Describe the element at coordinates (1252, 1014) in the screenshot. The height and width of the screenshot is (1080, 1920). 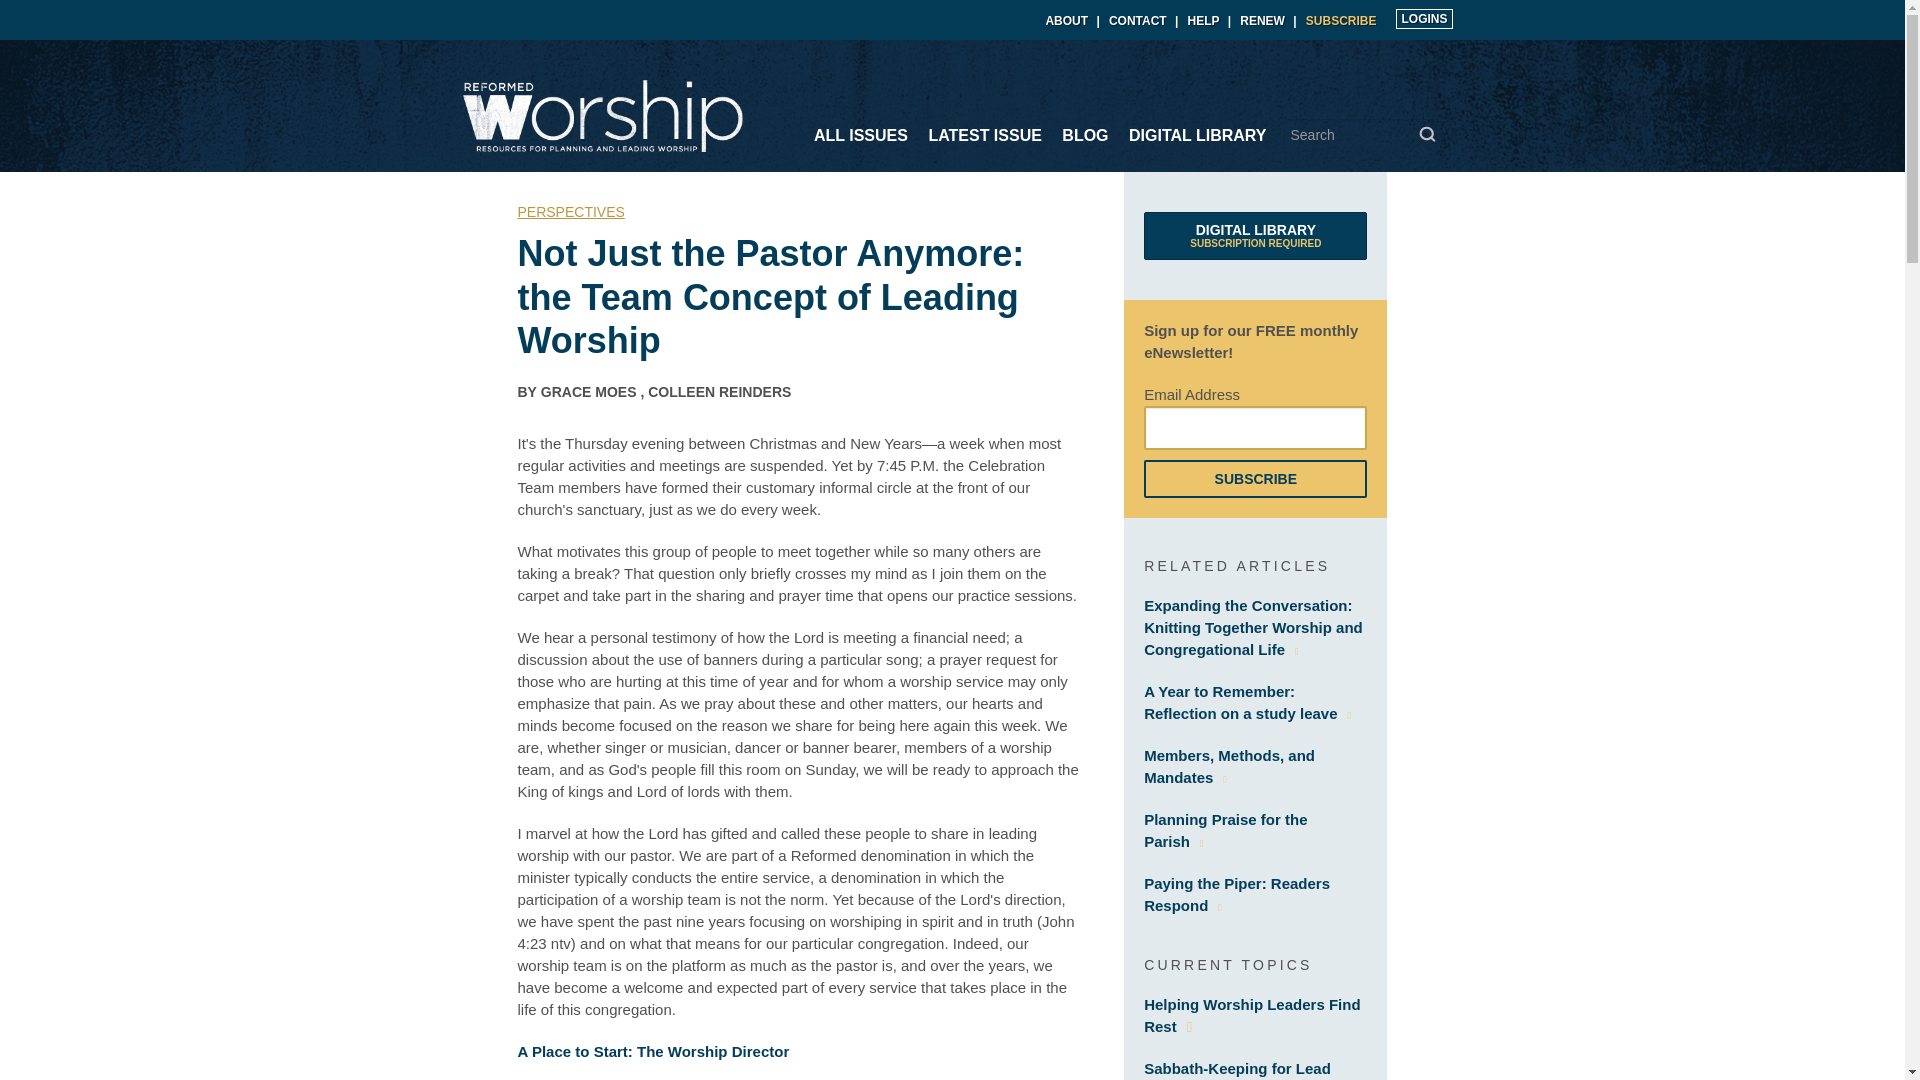
I see `Helping Worship Leaders Find Rest` at that location.